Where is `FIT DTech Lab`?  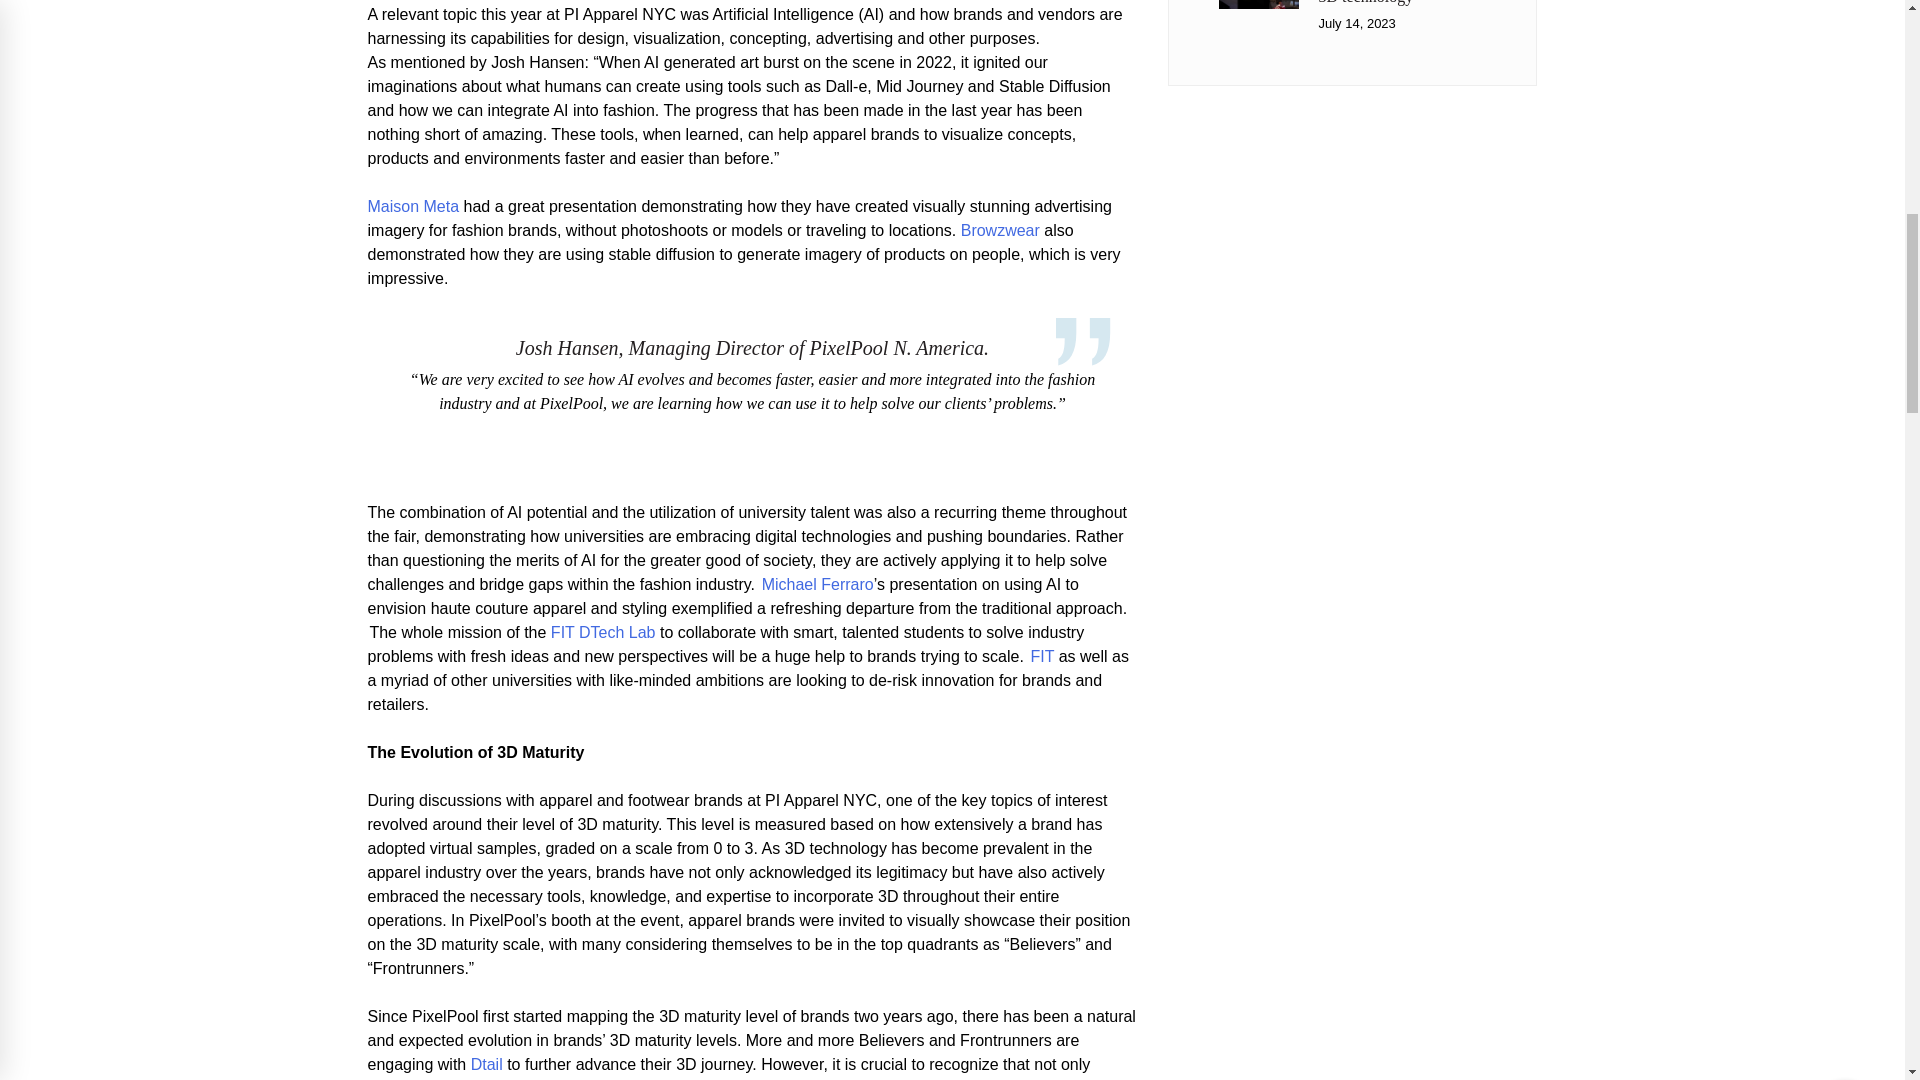
FIT DTech Lab is located at coordinates (604, 632).